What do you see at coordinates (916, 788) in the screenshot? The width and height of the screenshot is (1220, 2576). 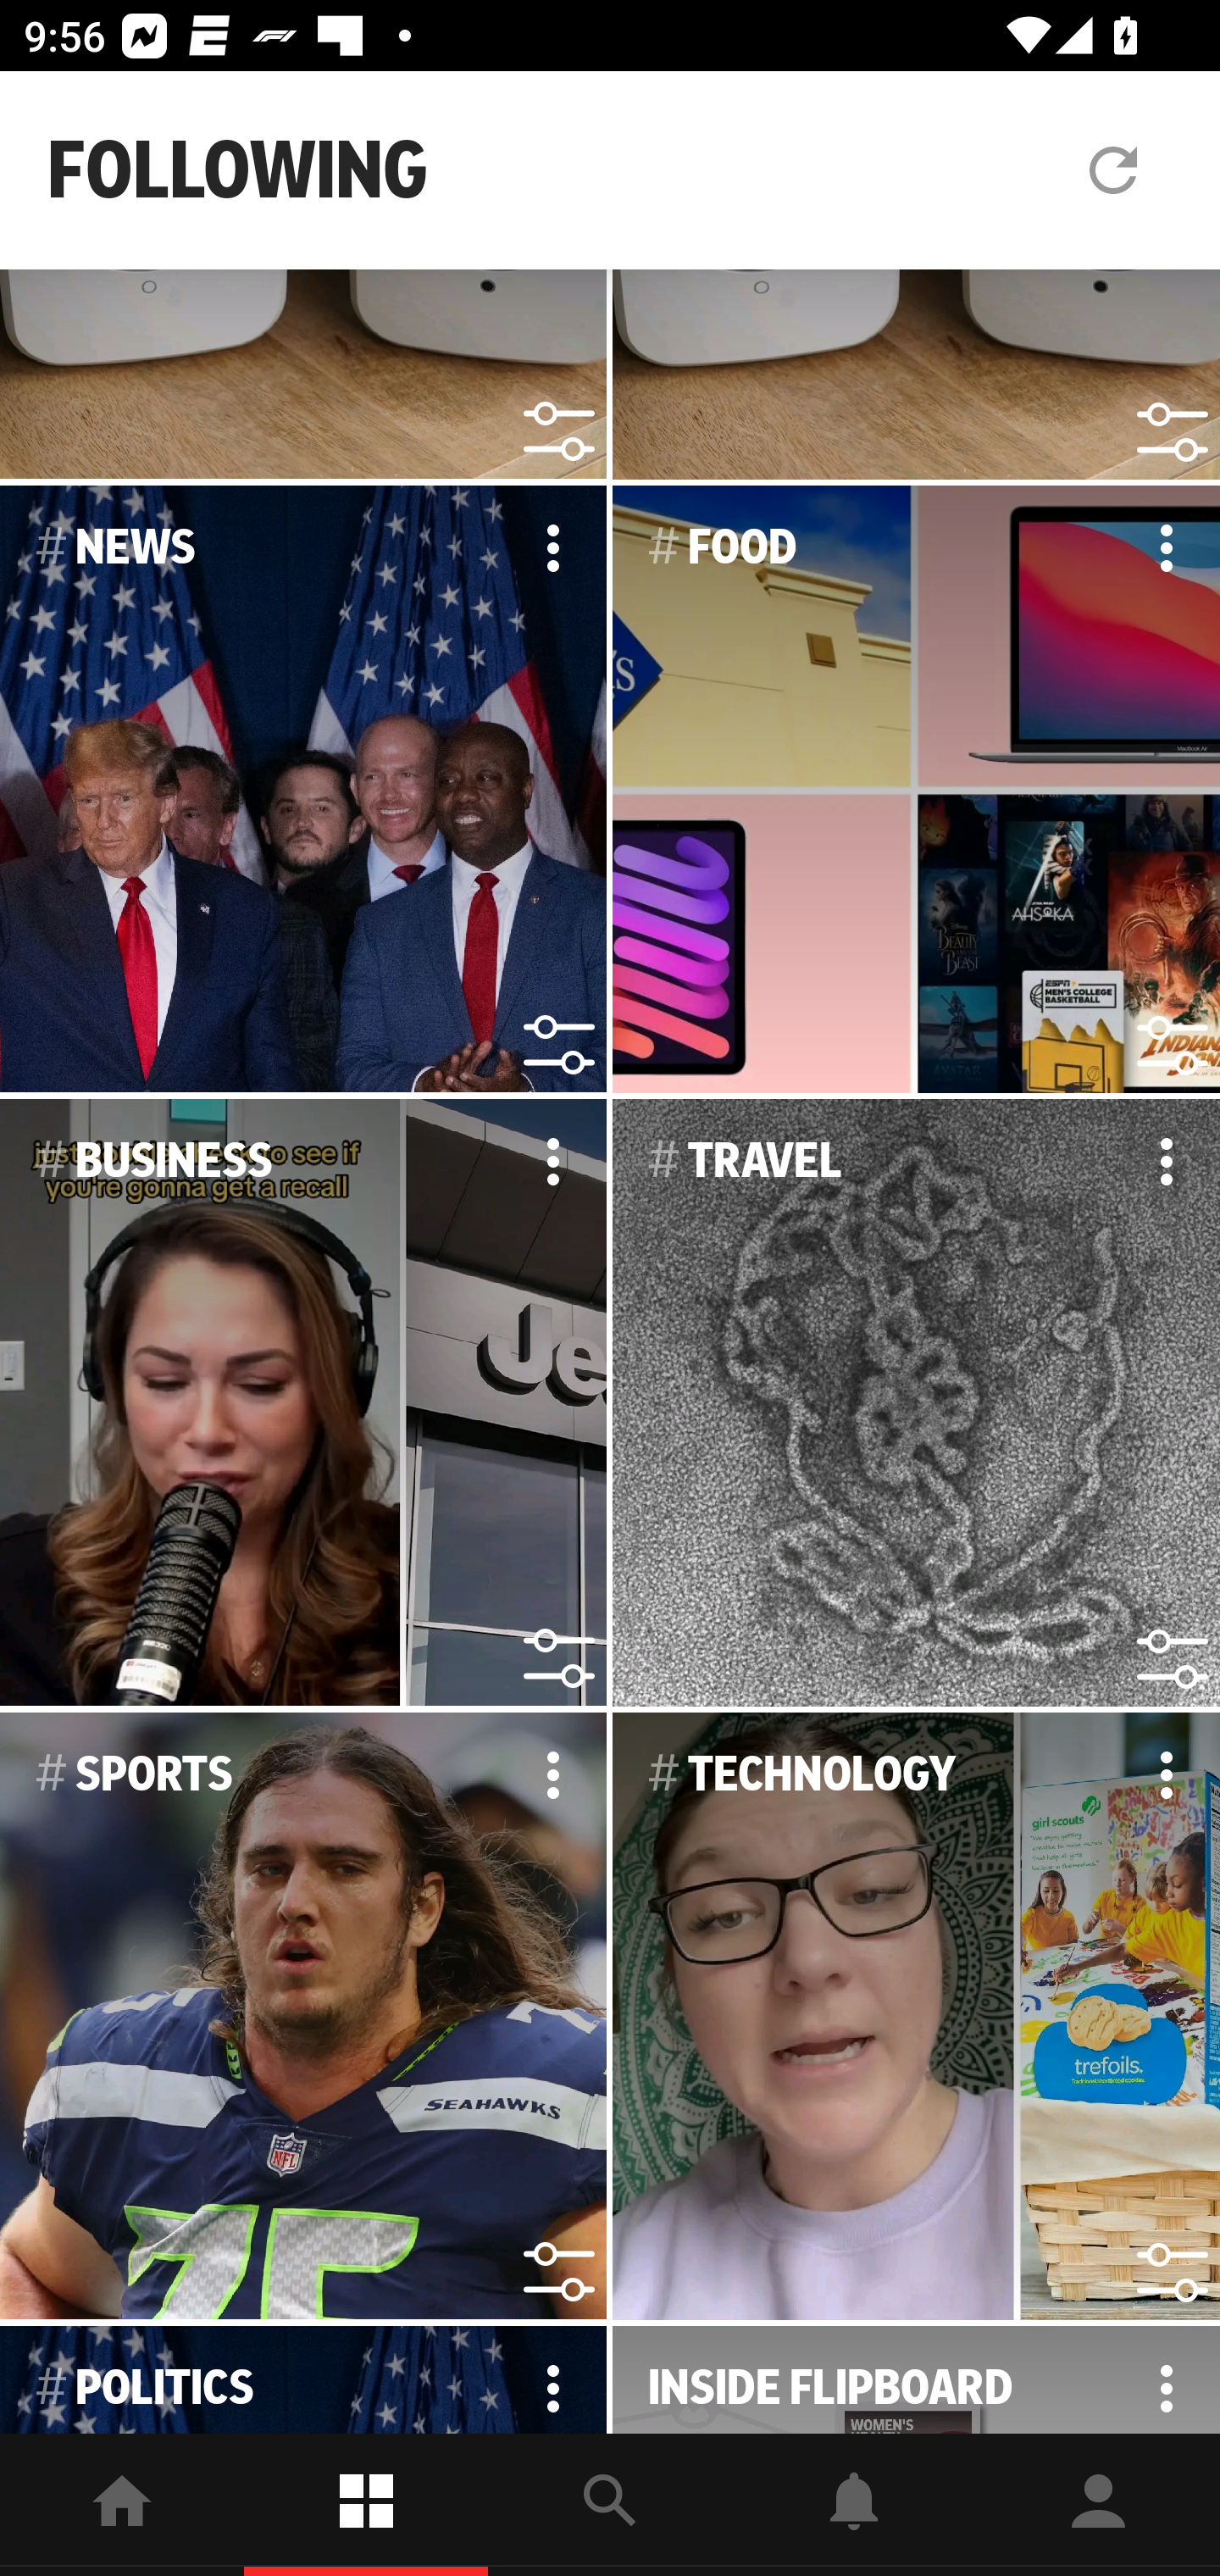 I see `# FOOD Options` at bounding box center [916, 788].